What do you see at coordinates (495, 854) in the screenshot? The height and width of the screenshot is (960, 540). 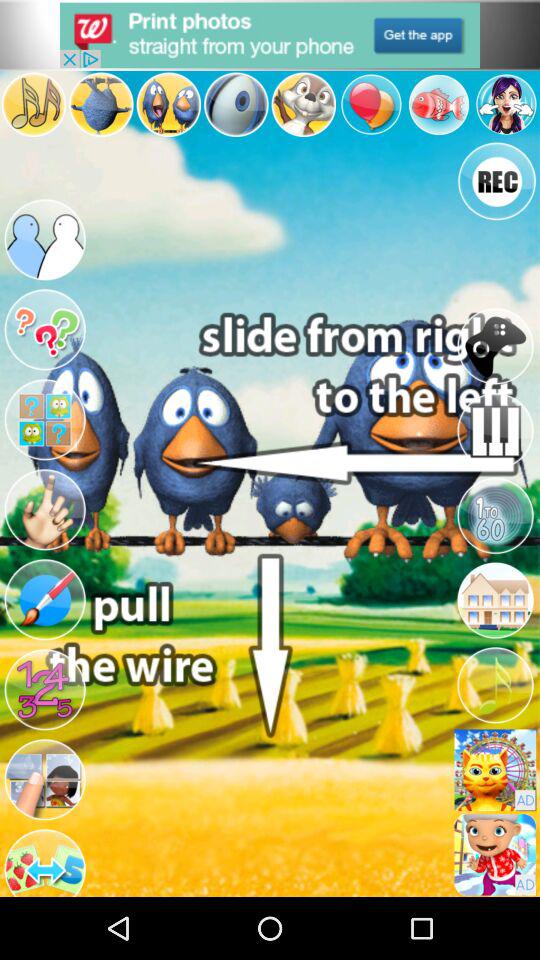 I see `view advertisement` at bounding box center [495, 854].